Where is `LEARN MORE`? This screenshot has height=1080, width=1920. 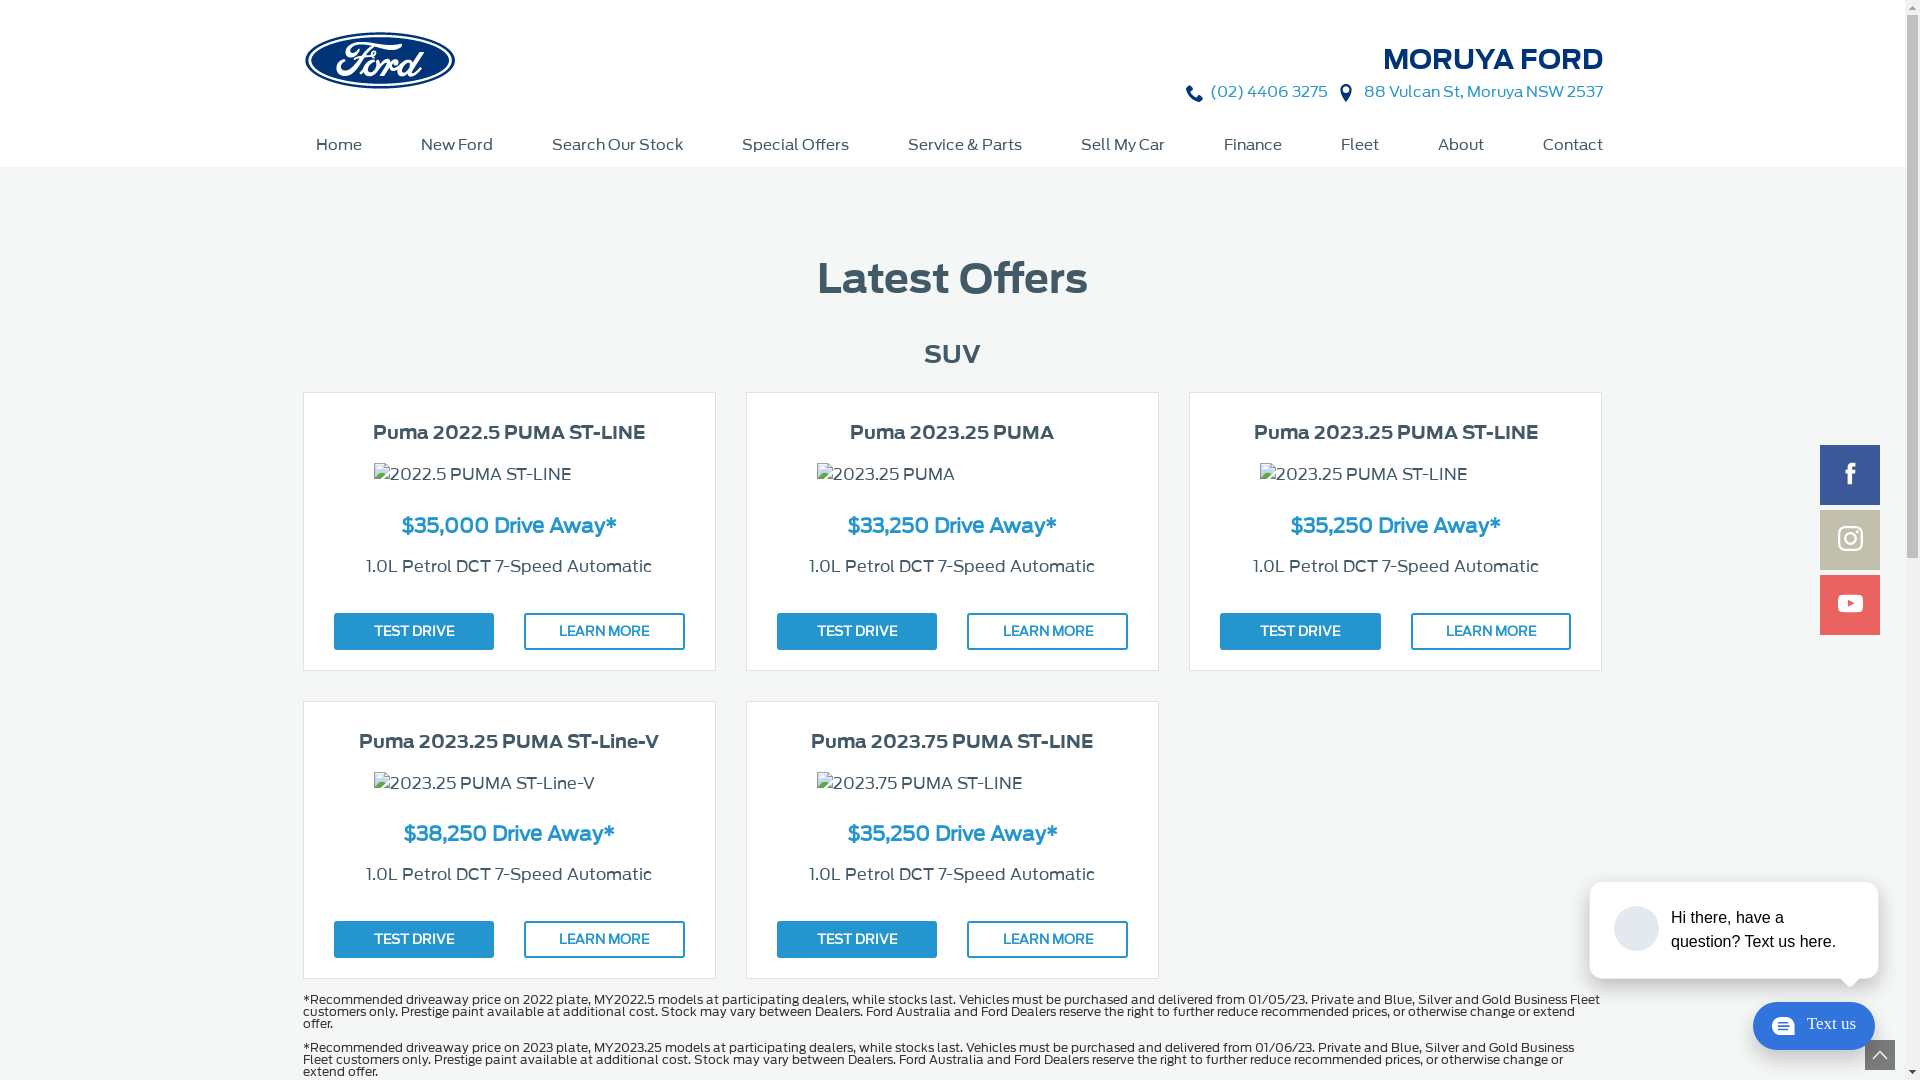 LEARN MORE is located at coordinates (604, 940).